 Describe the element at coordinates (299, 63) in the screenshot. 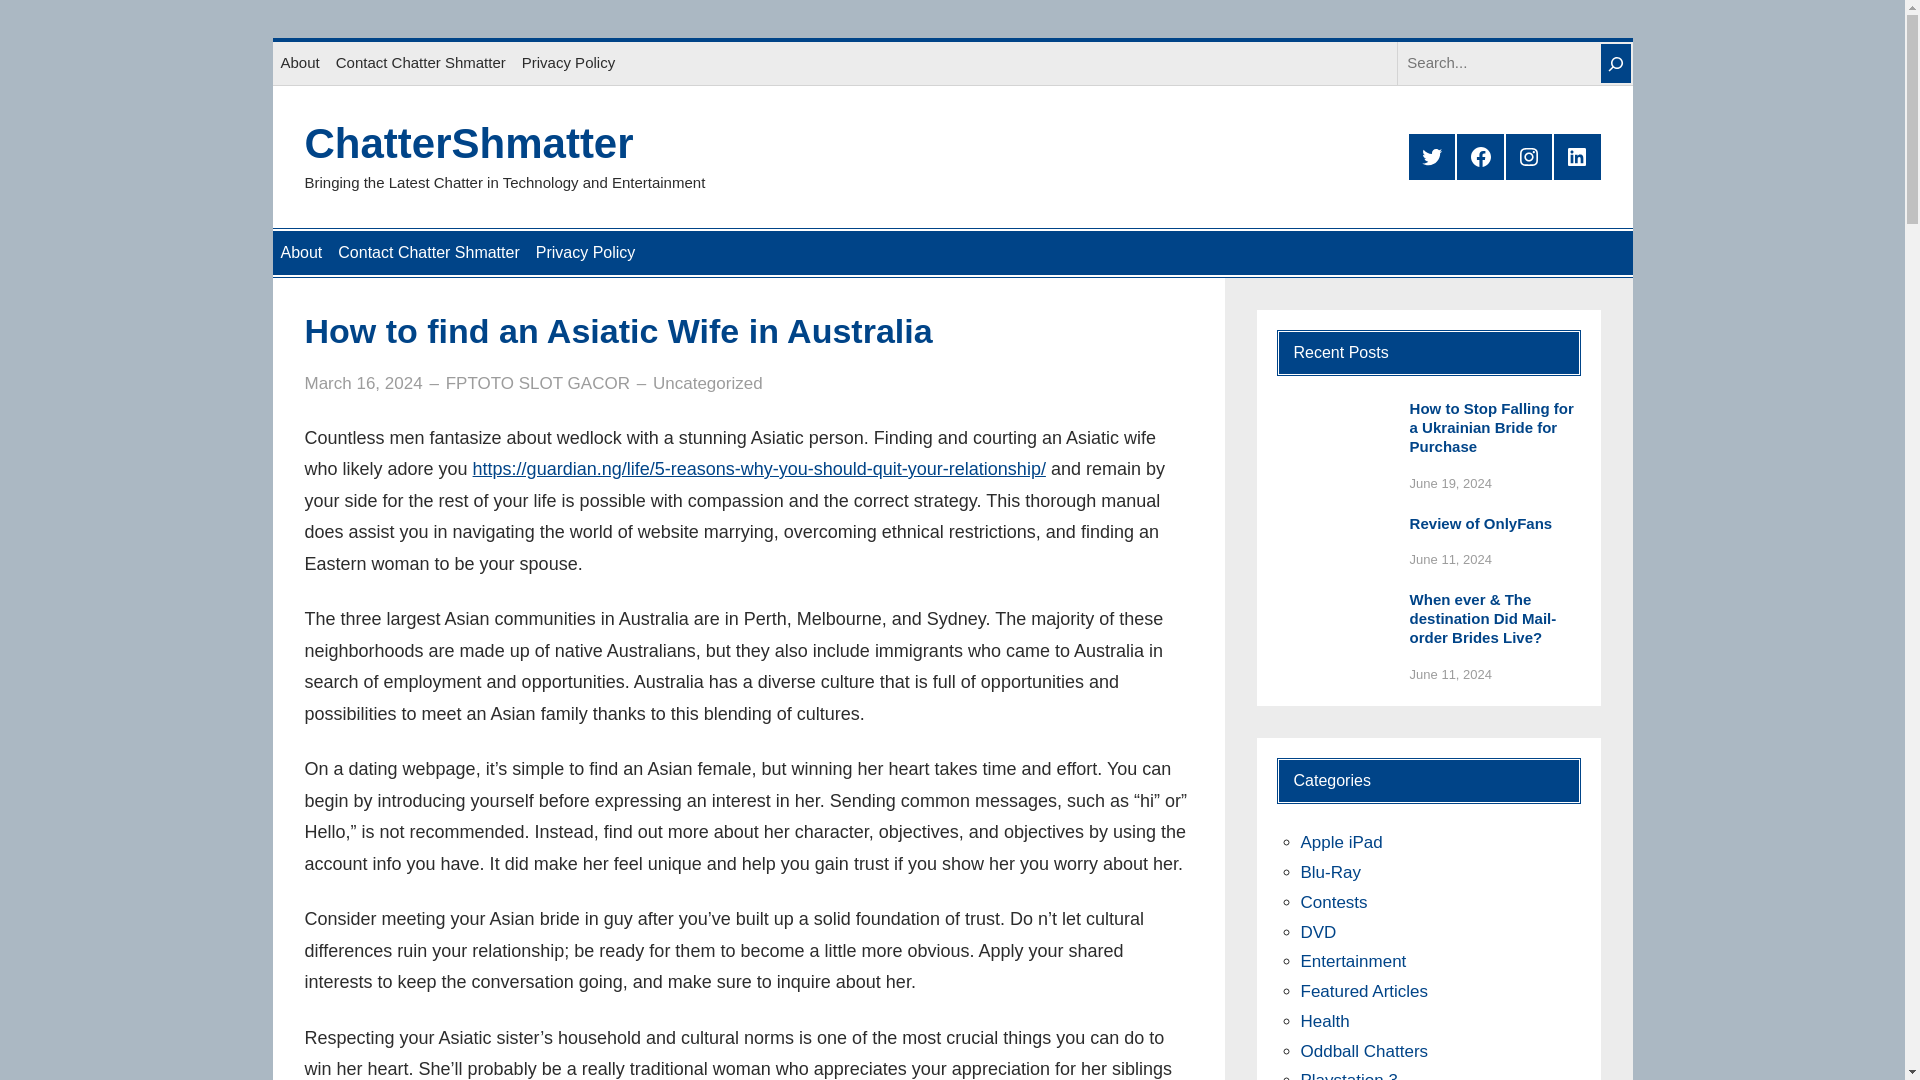

I see `About` at that location.